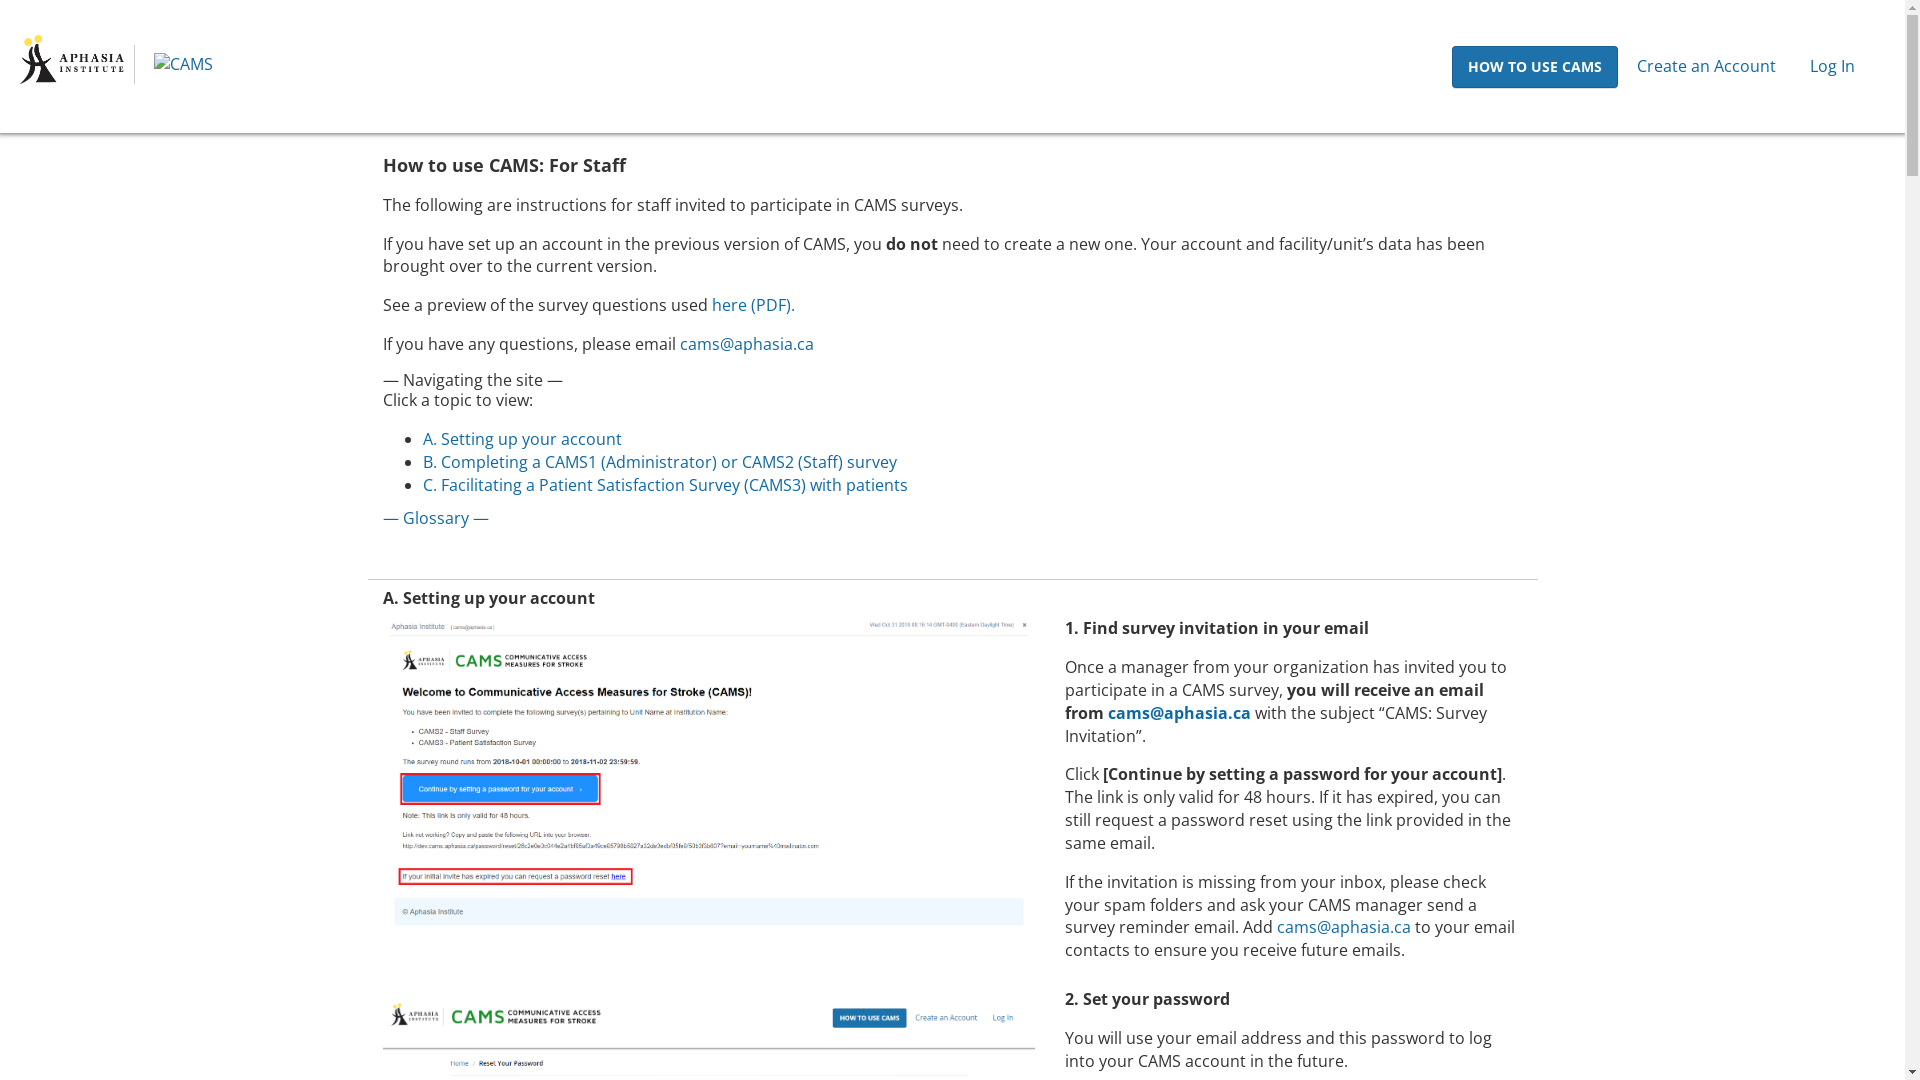 The image size is (1920, 1080). I want to click on HOW TO USE CAMS, so click(1535, 67).